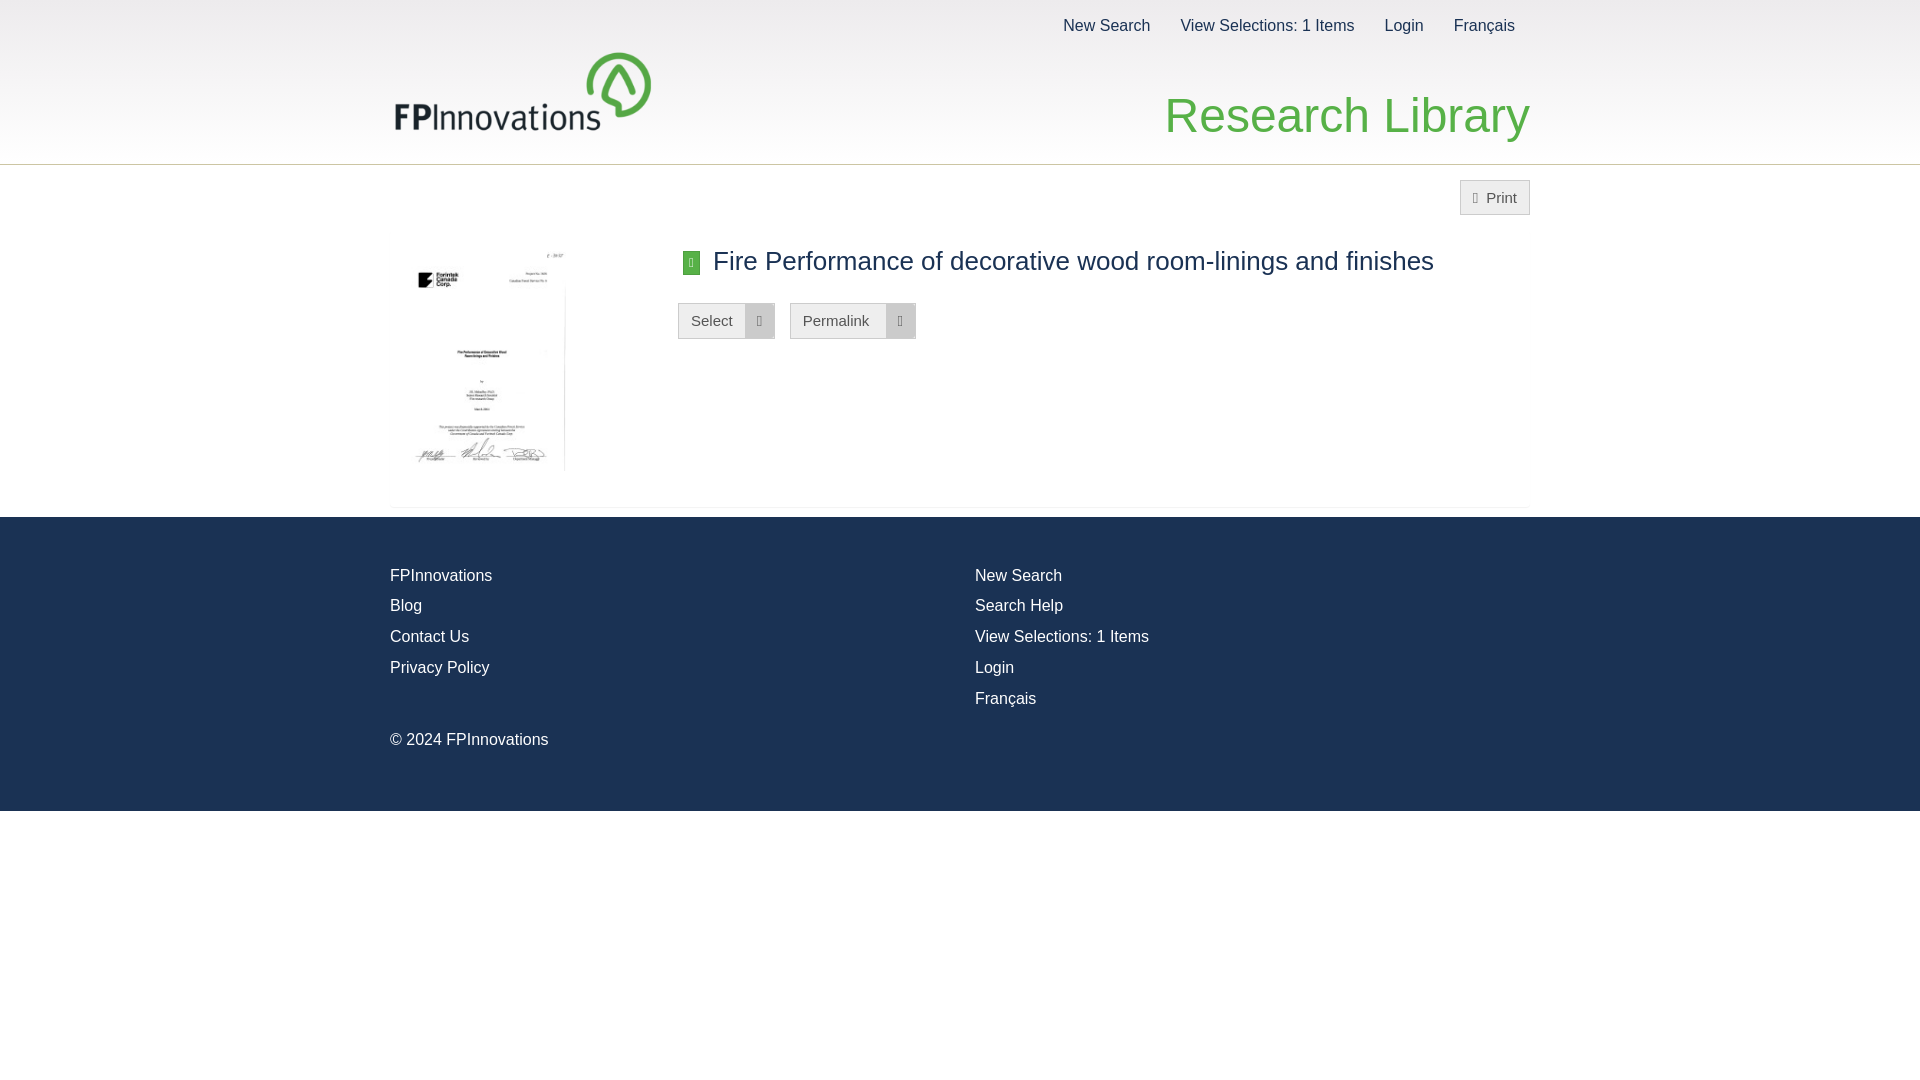 The height and width of the screenshot is (1080, 1920). Describe the element at coordinates (428, 636) in the screenshot. I see `Contact Us` at that location.